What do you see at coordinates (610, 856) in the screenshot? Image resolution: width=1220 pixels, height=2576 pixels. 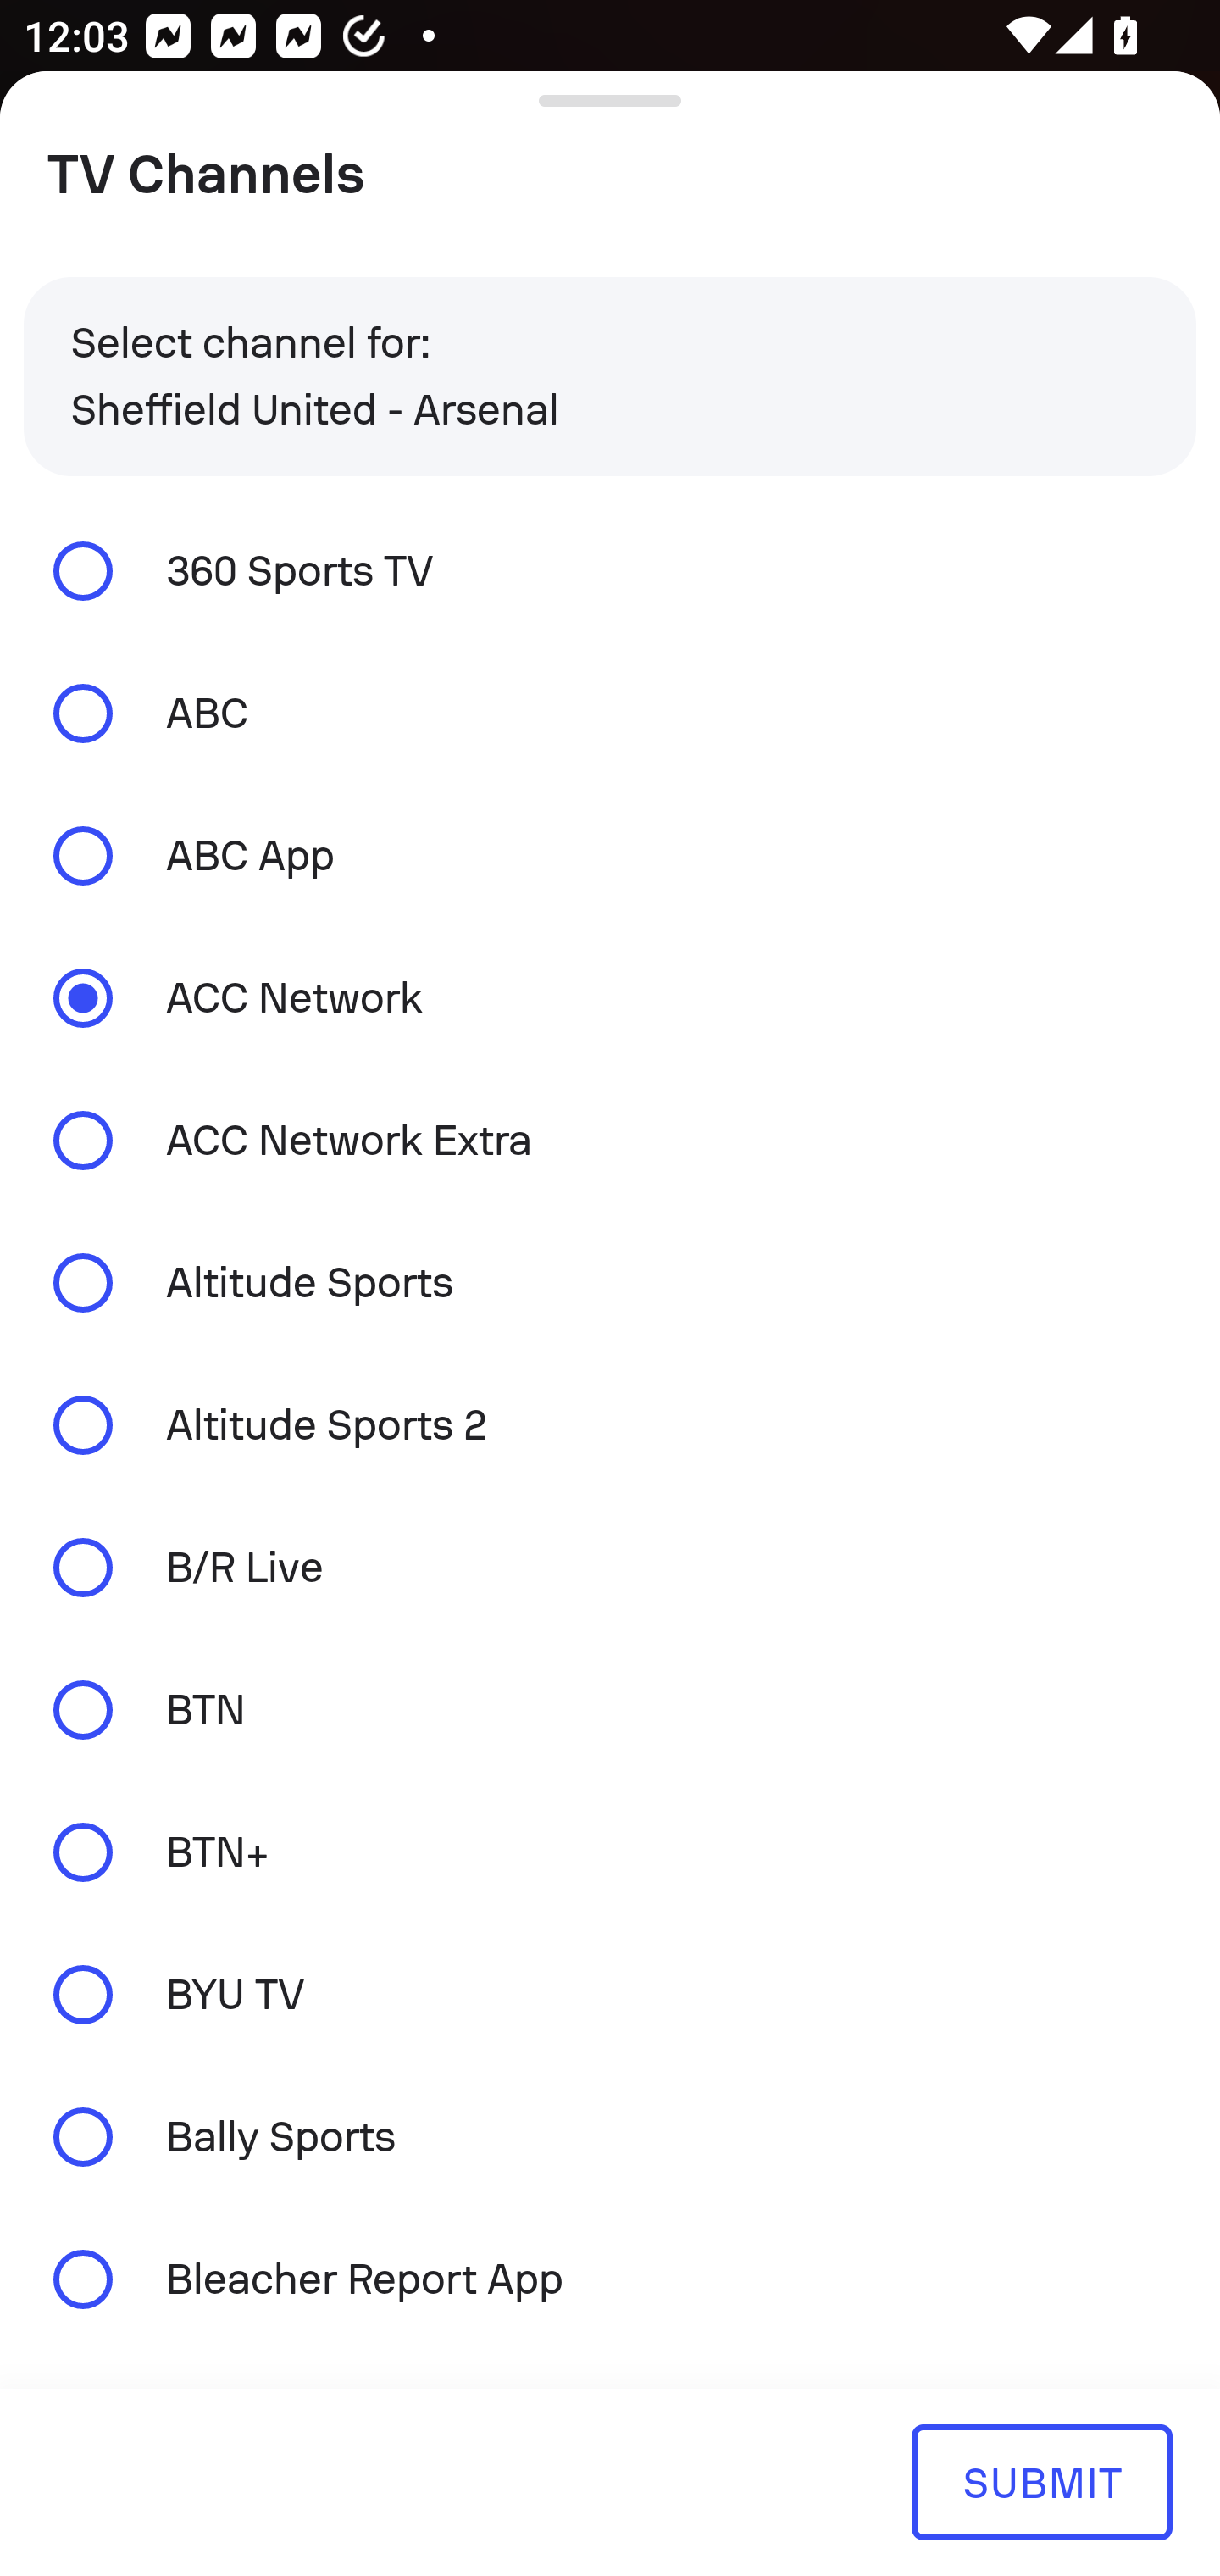 I see `ABC App` at bounding box center [610, 856].